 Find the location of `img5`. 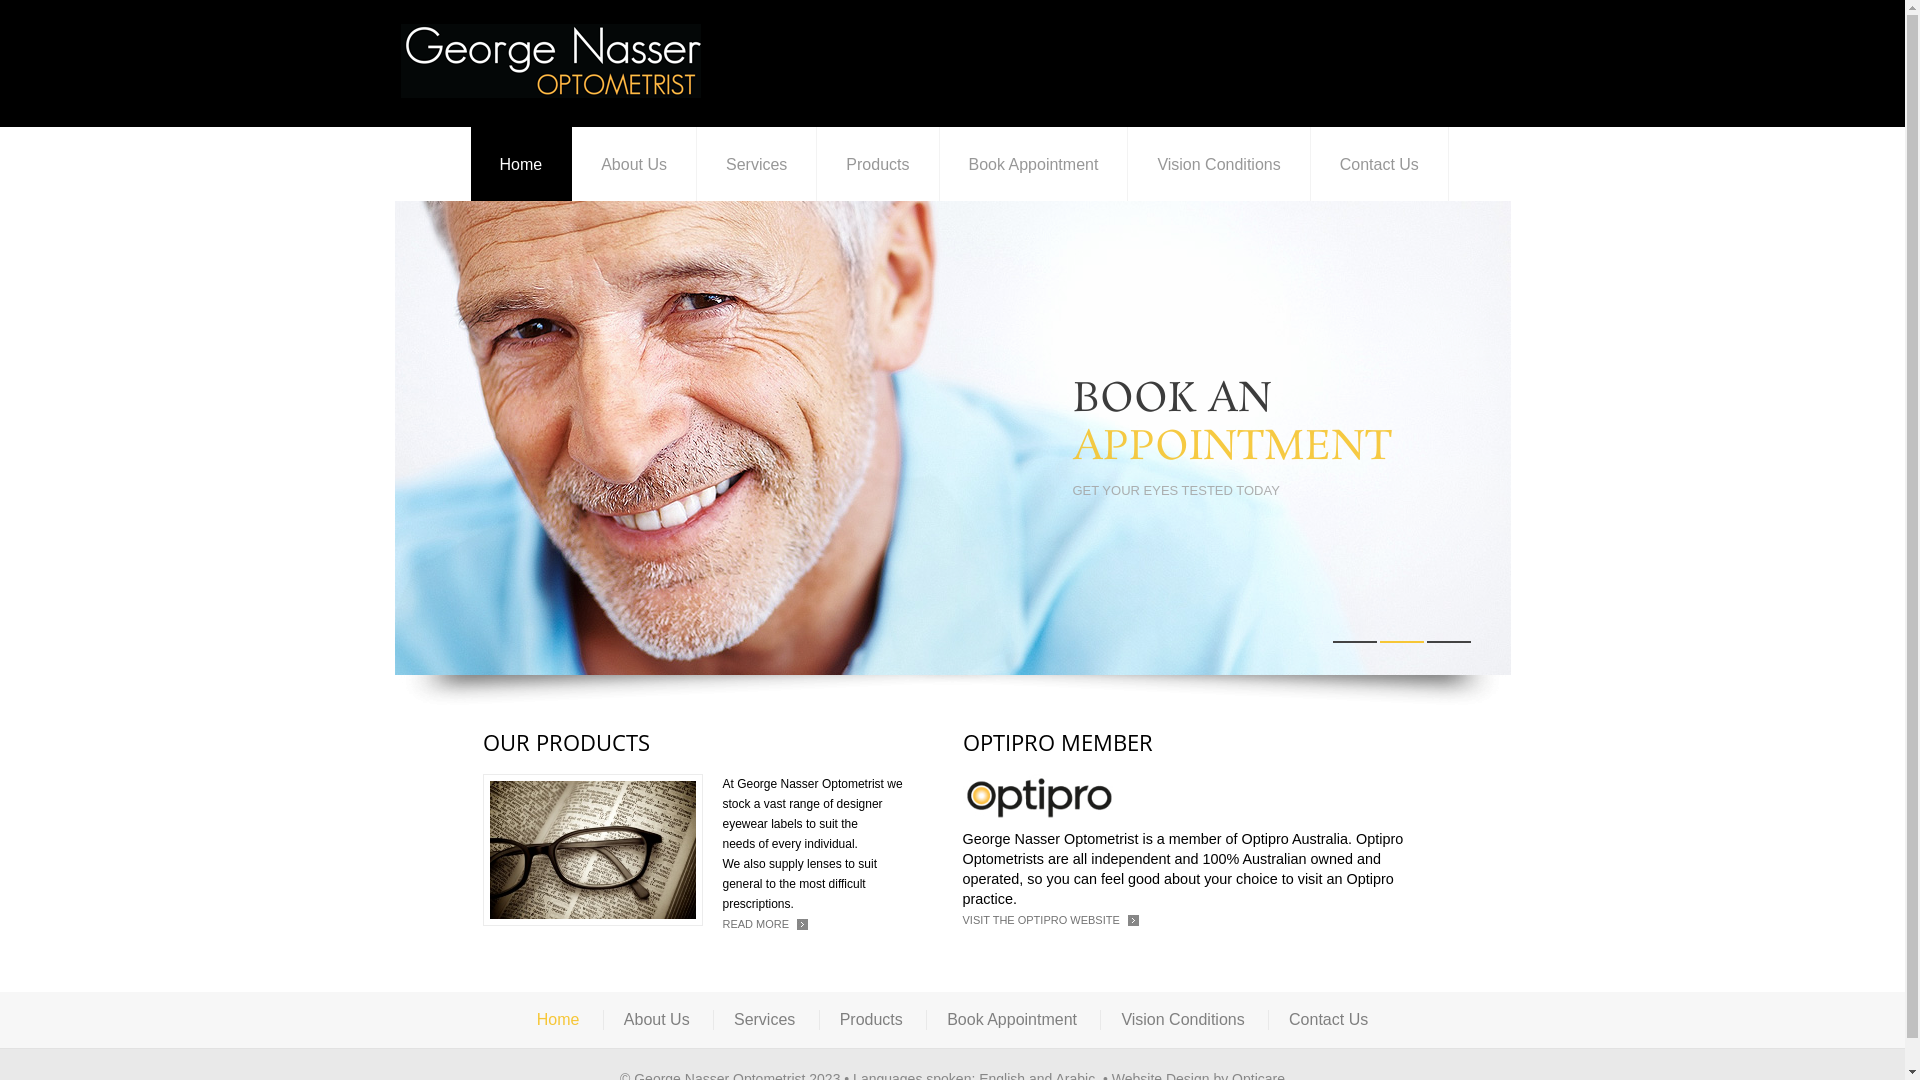

img5 is located at coordinates (1037, 796).